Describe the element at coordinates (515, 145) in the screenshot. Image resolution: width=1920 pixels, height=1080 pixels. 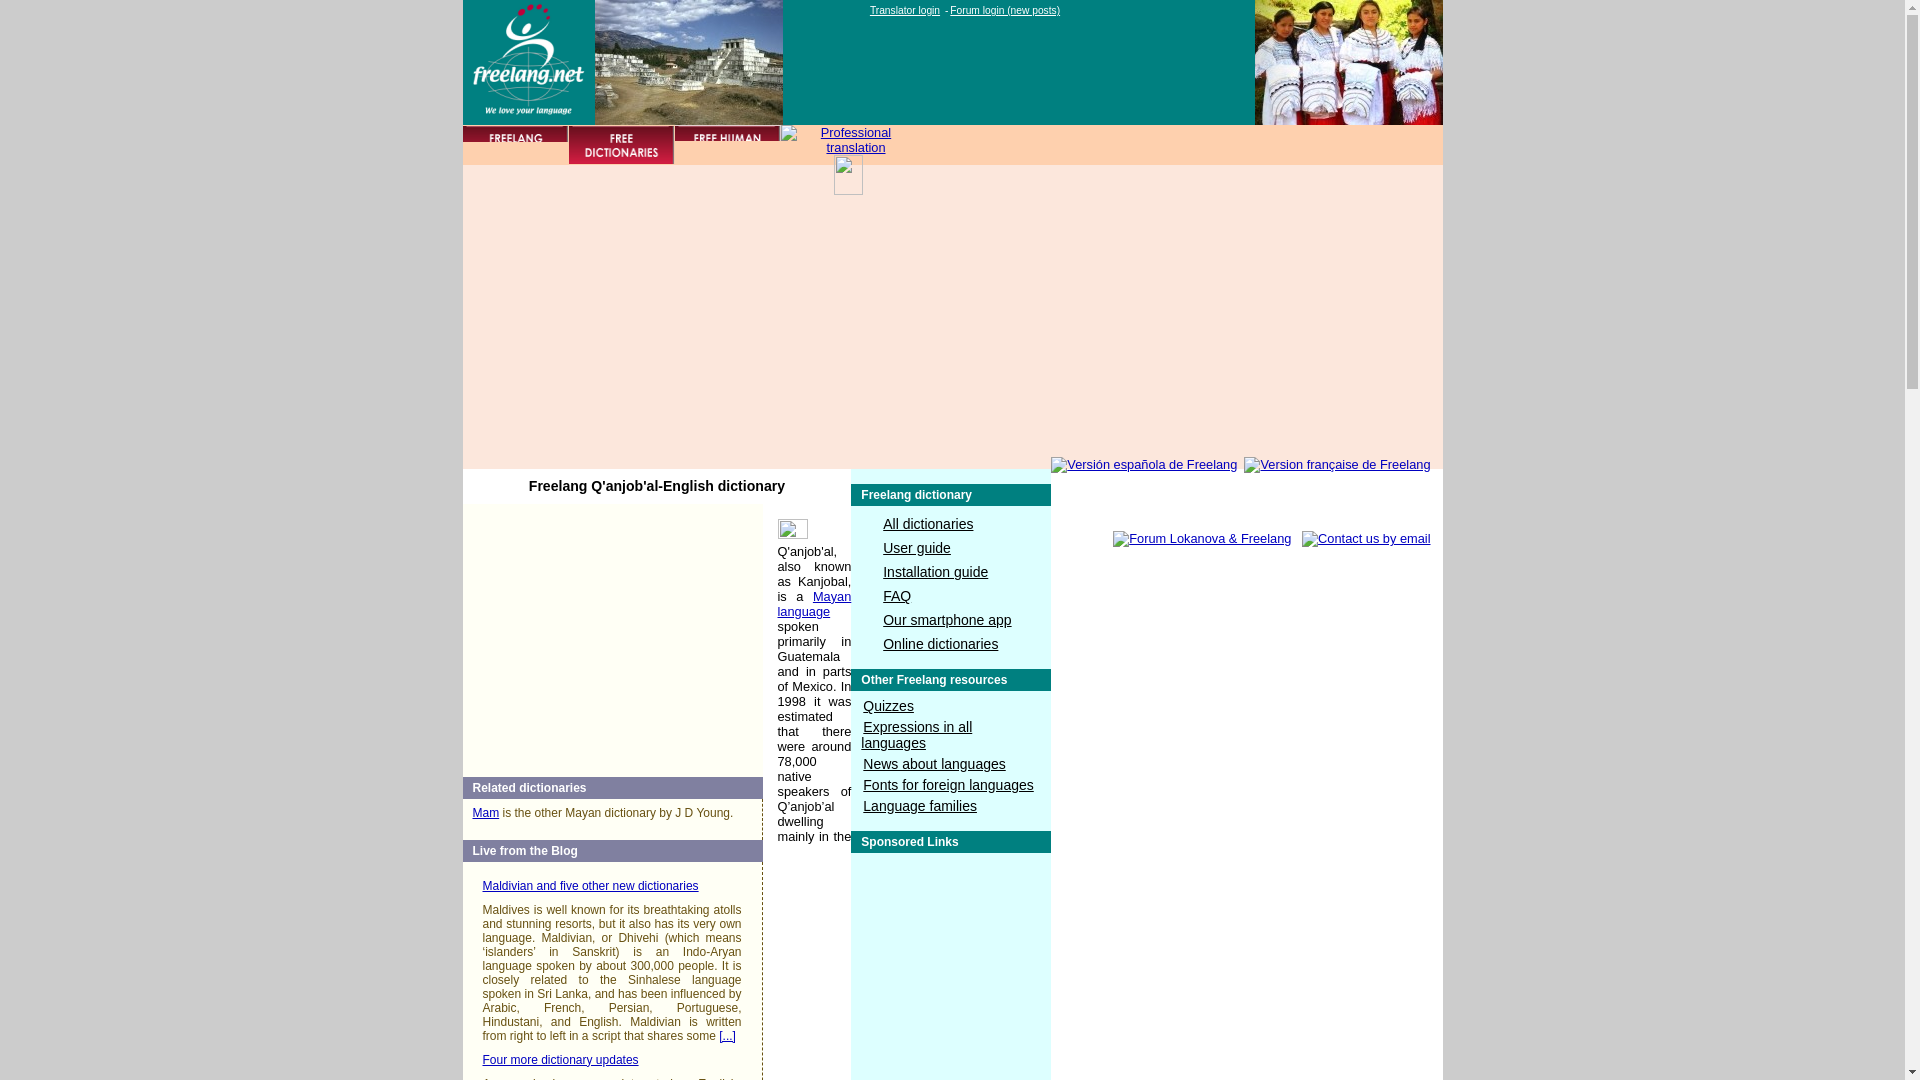
I see `Freelang's homepage` at that location.